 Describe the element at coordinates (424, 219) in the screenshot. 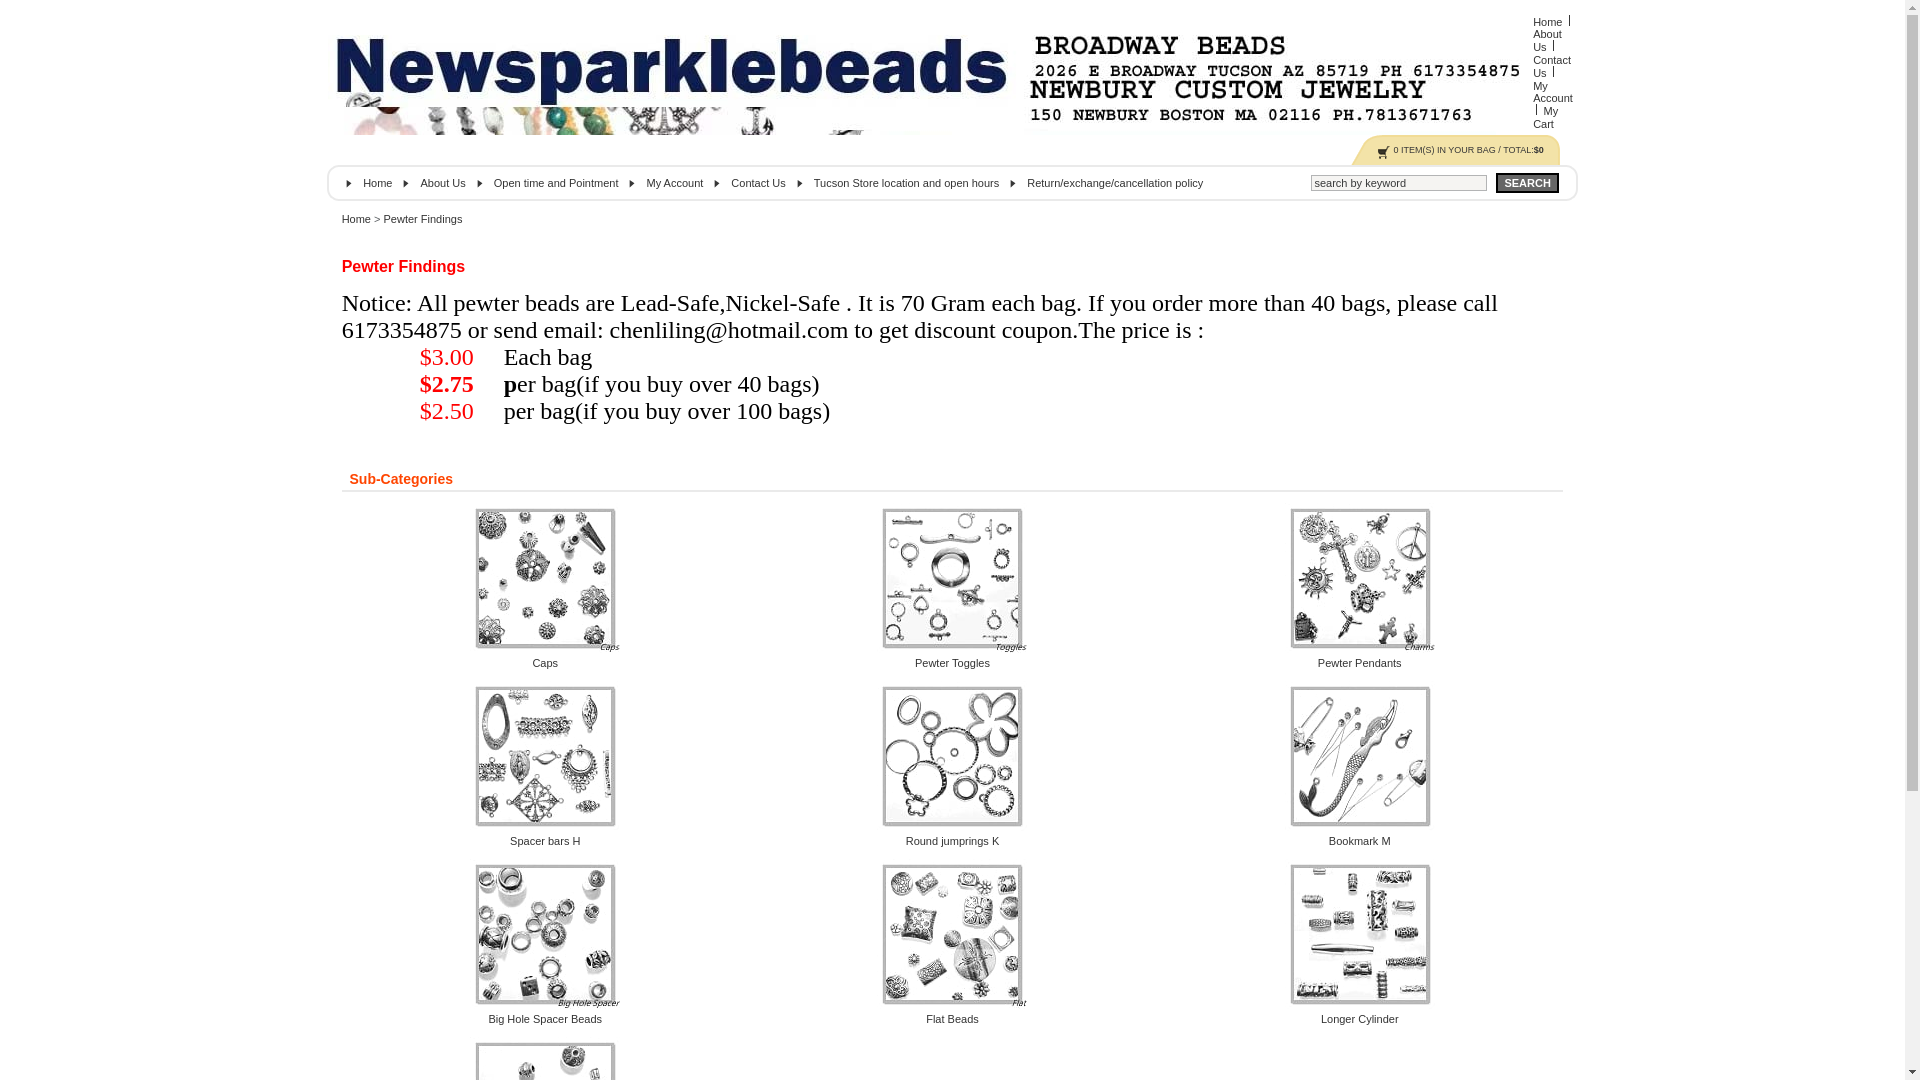

I see `Pewter Findings` at that location.